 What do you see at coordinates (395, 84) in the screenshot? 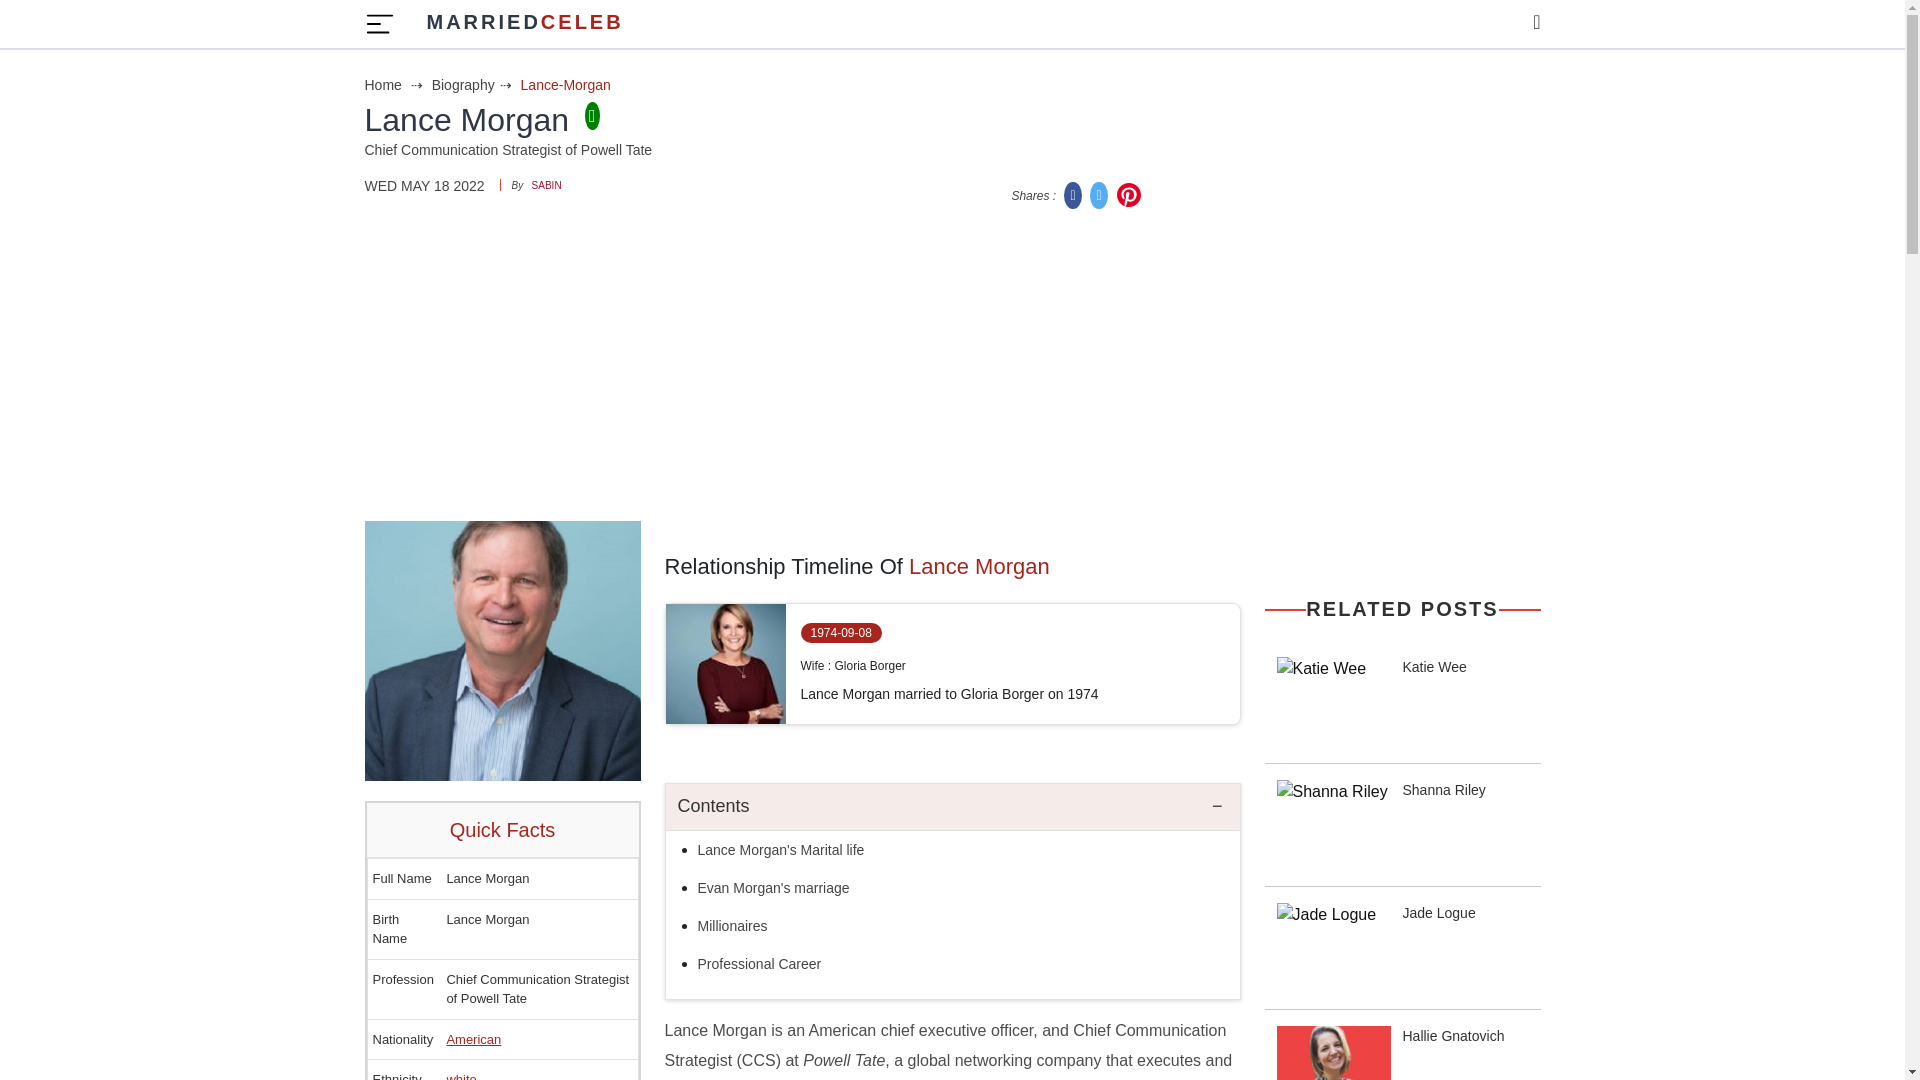
I see `Home` at bounding box center [395, 84].